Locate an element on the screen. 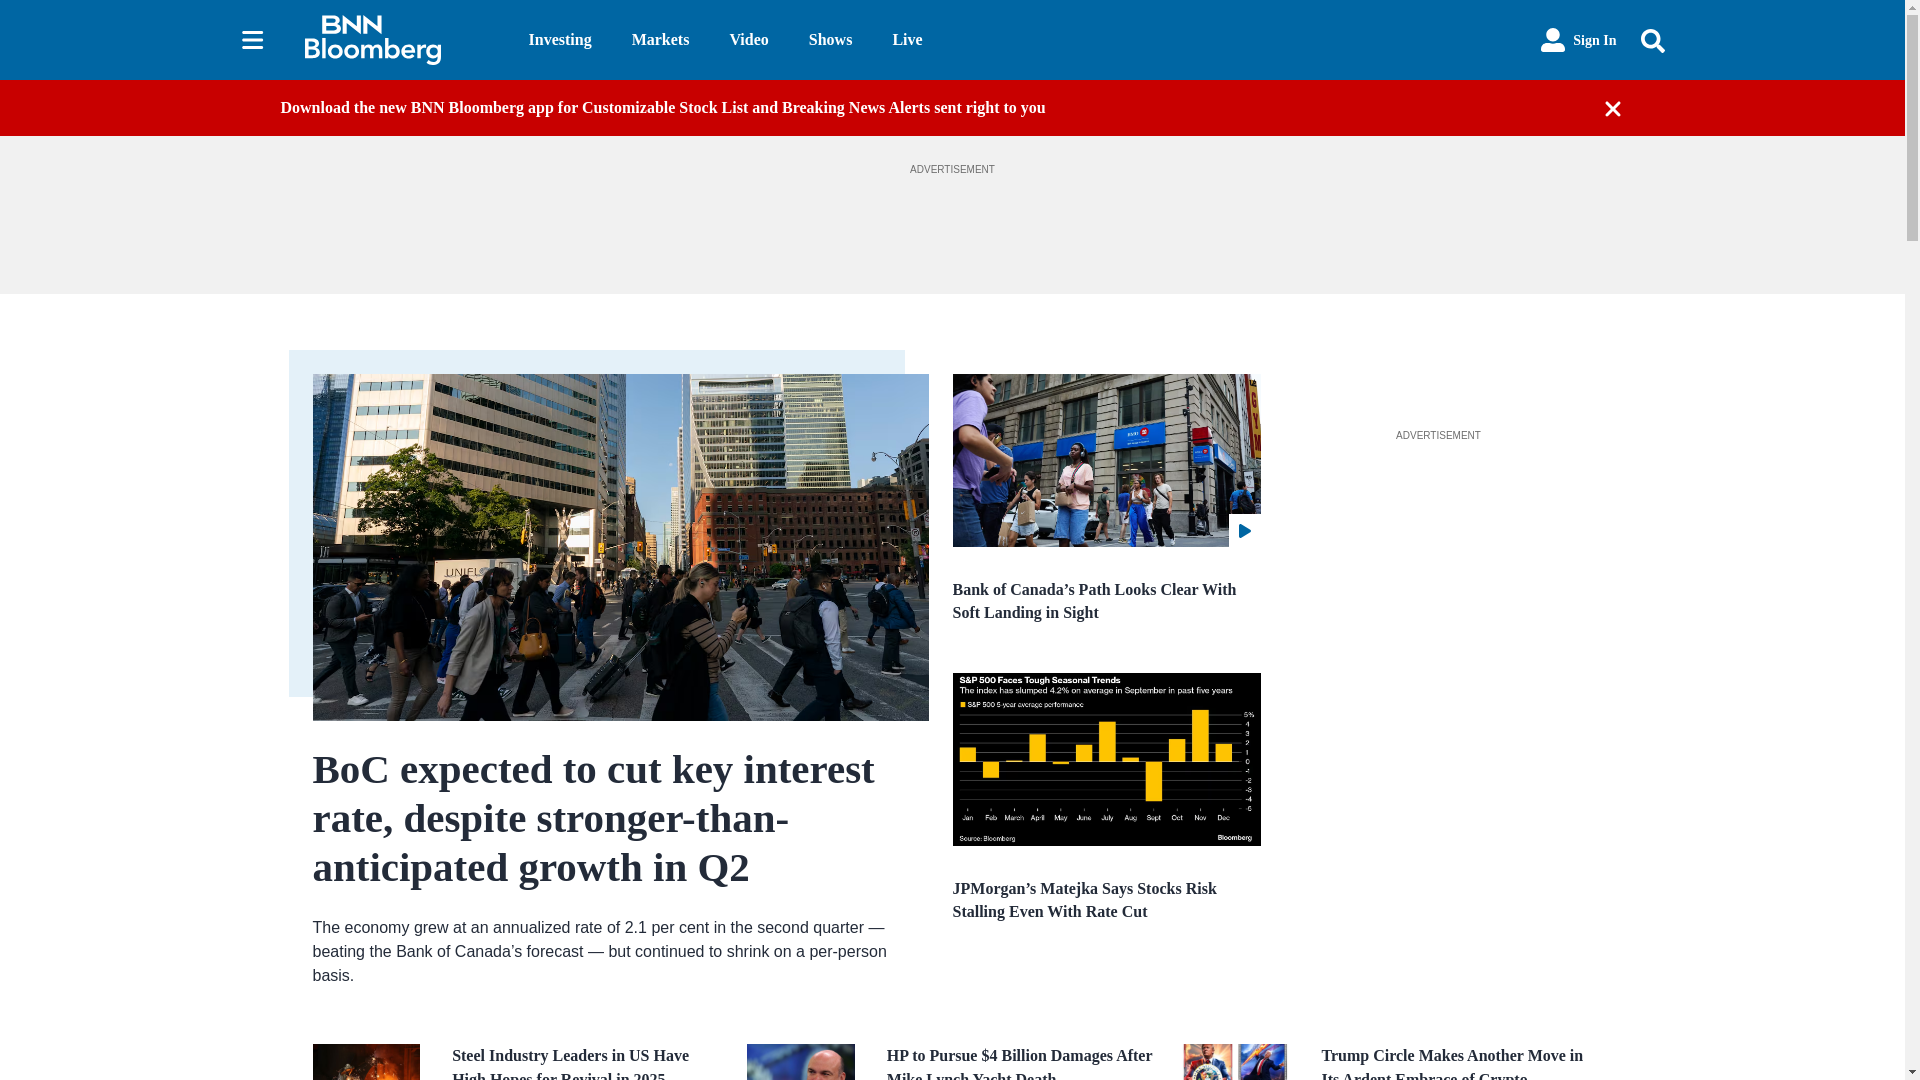  Investing is located at coordinates (560, 40).